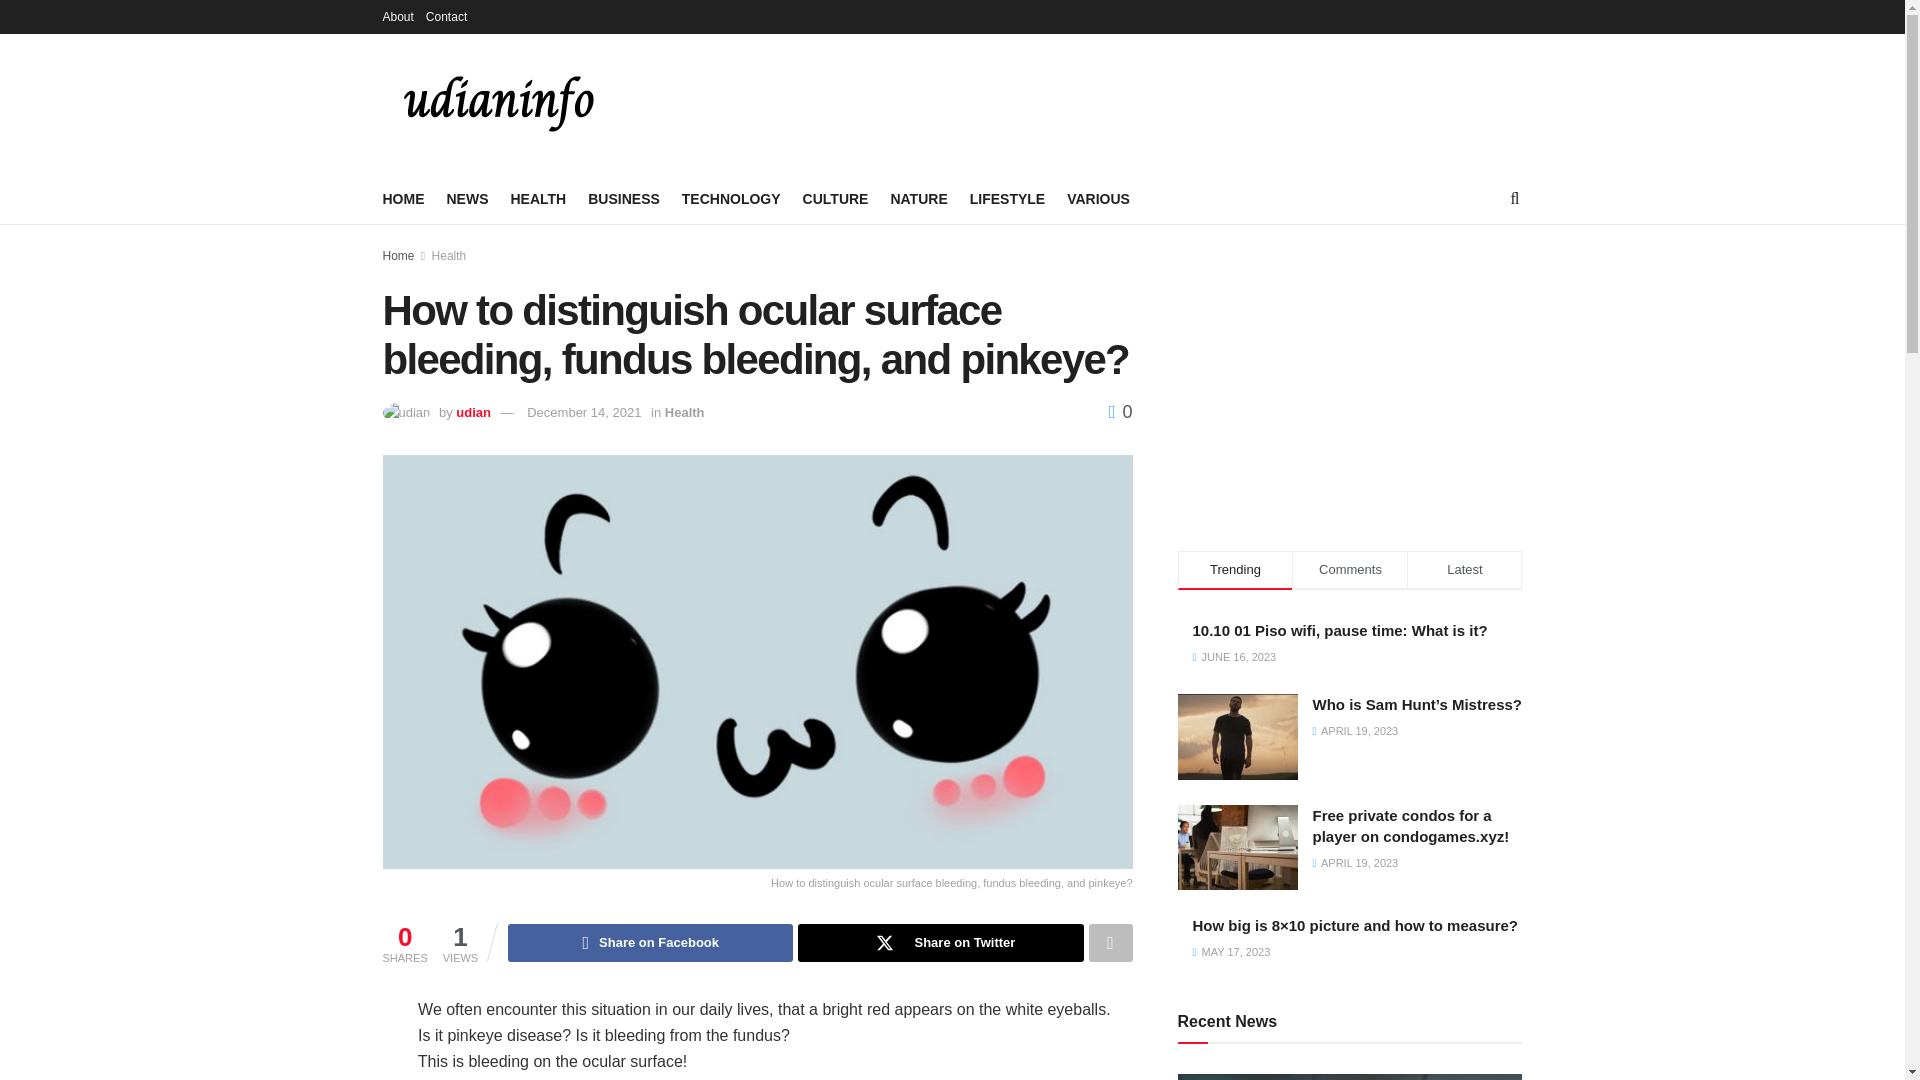  What do you see at coordinates (1006, 198) in the screenshot?
I see `LIFESTYLE` at bounding box center [1006, 198].